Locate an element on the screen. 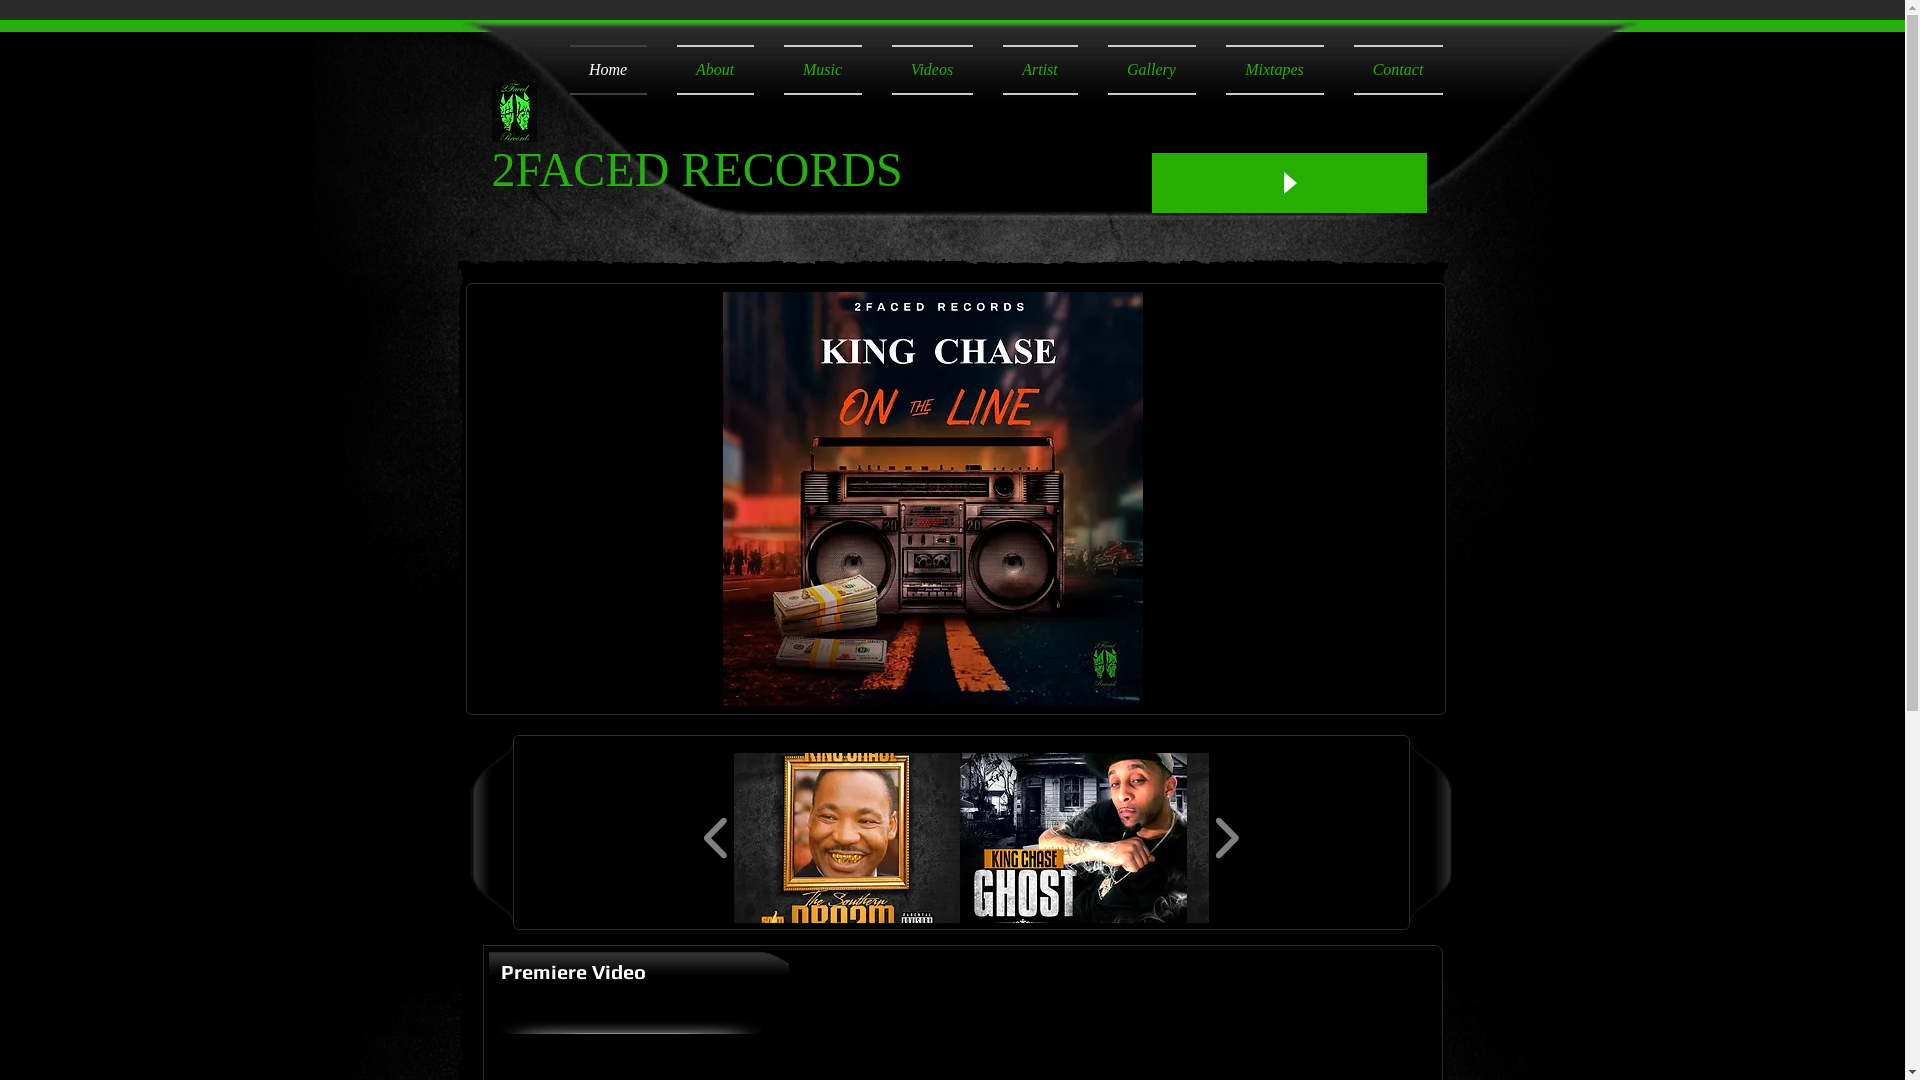 The height and width of the screenshot is (1080, 1920). Contact is located at coordinates (1390, 70).